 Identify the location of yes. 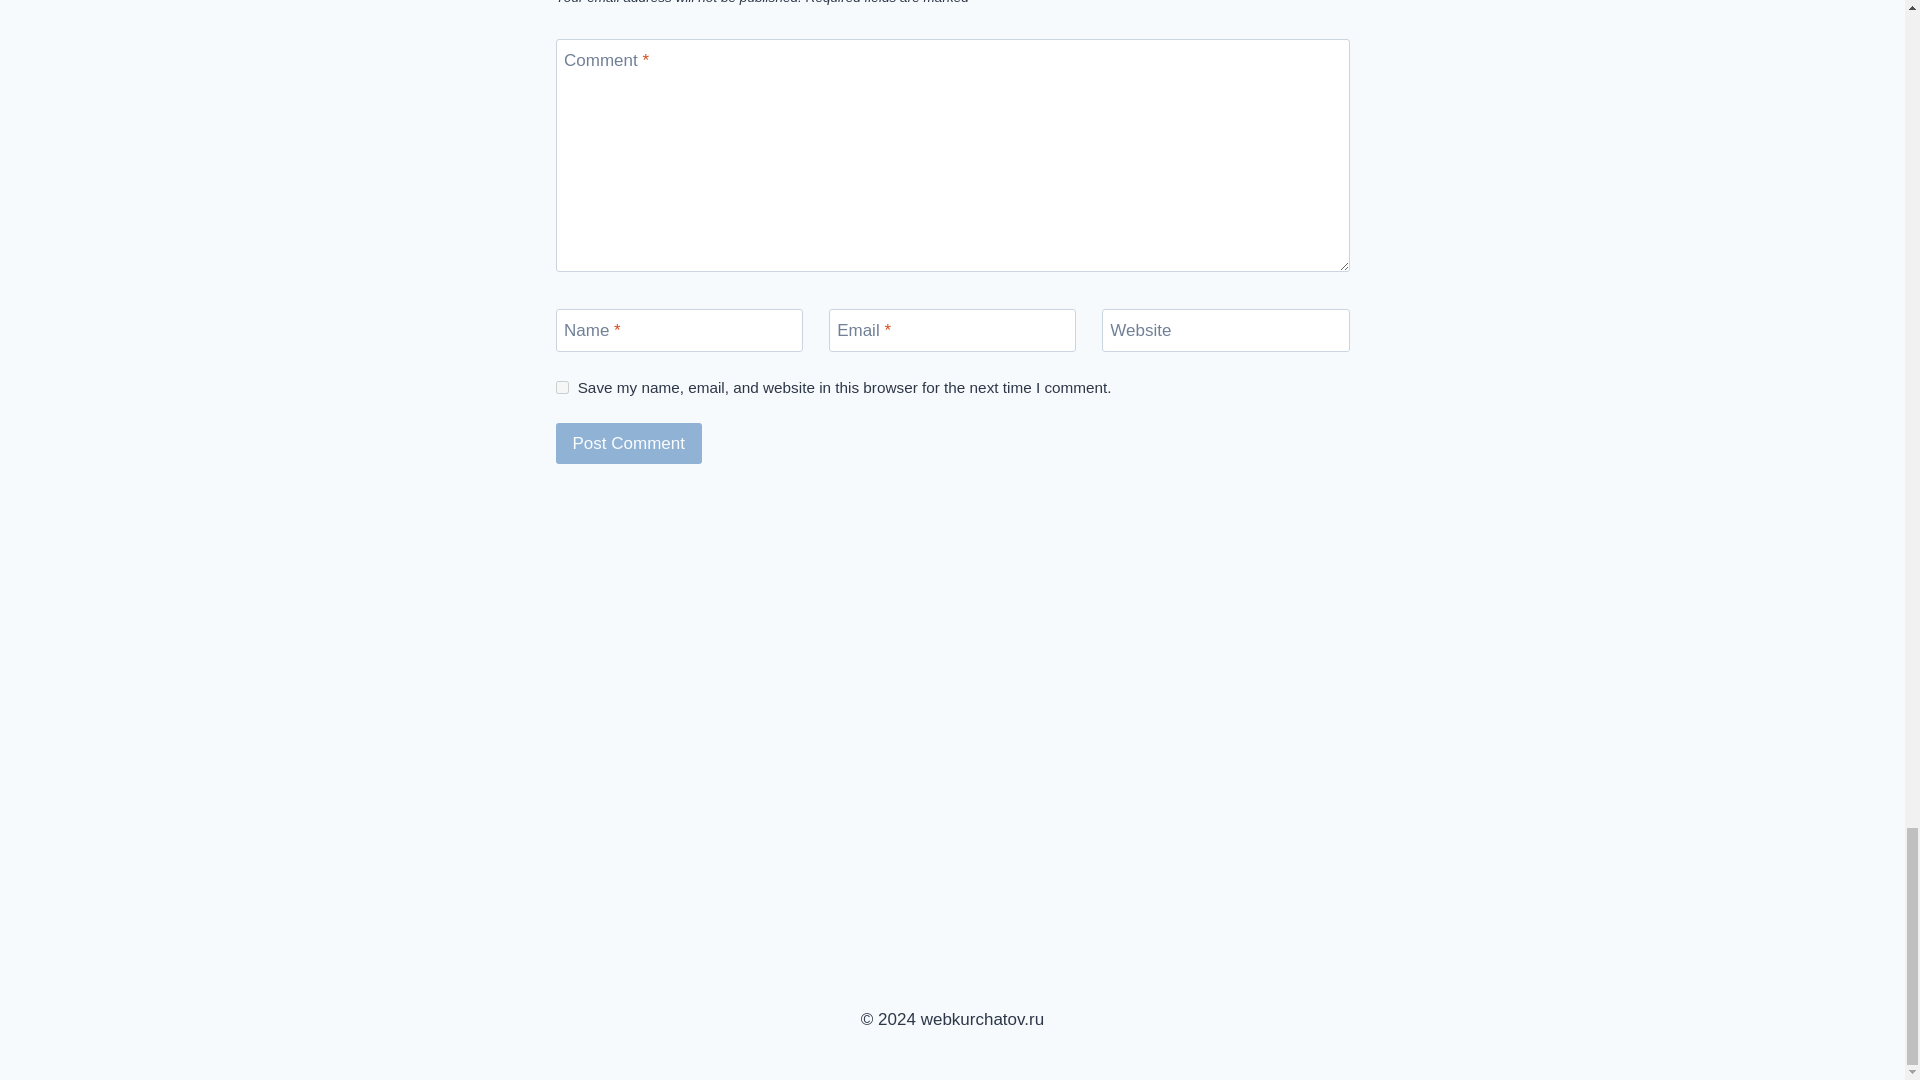
(562, 388).